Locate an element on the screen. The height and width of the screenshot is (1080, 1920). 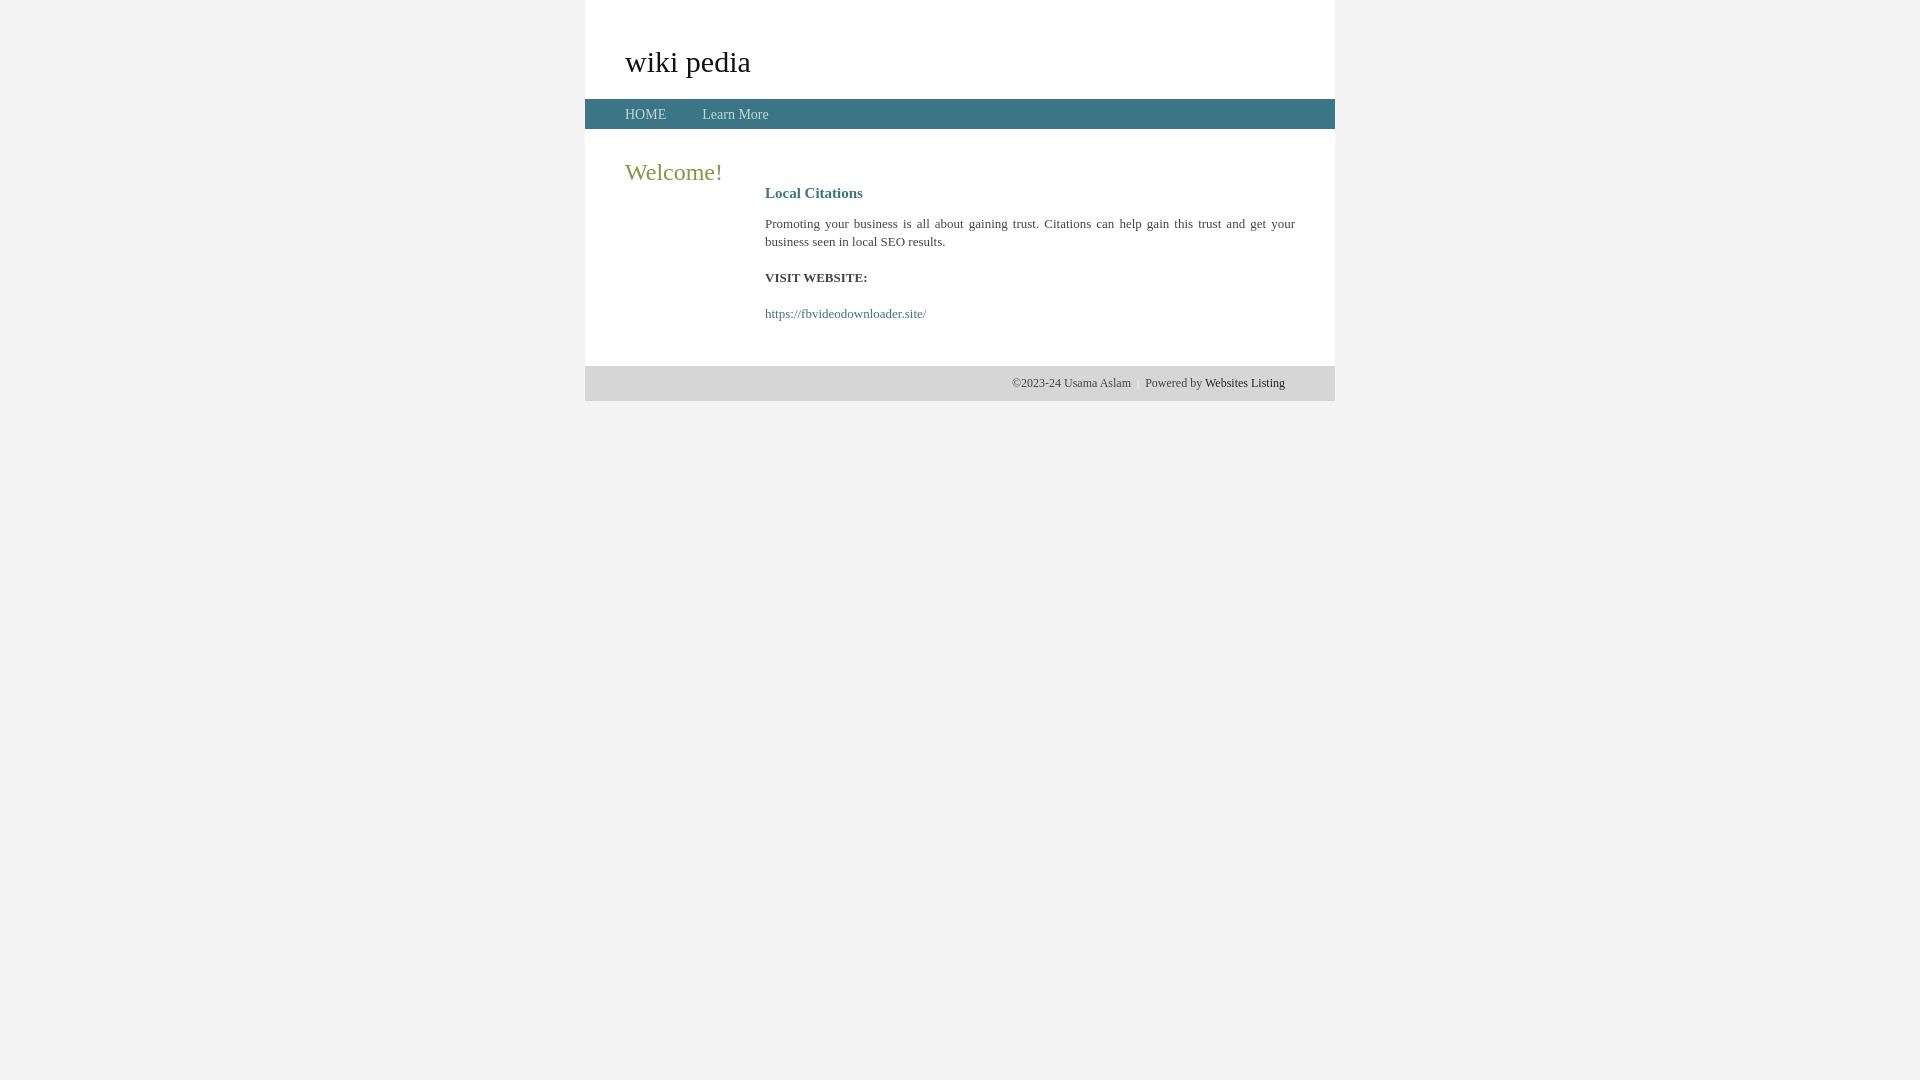
https://fbvideodownloader.site/ is located at coordinates (846, 314).